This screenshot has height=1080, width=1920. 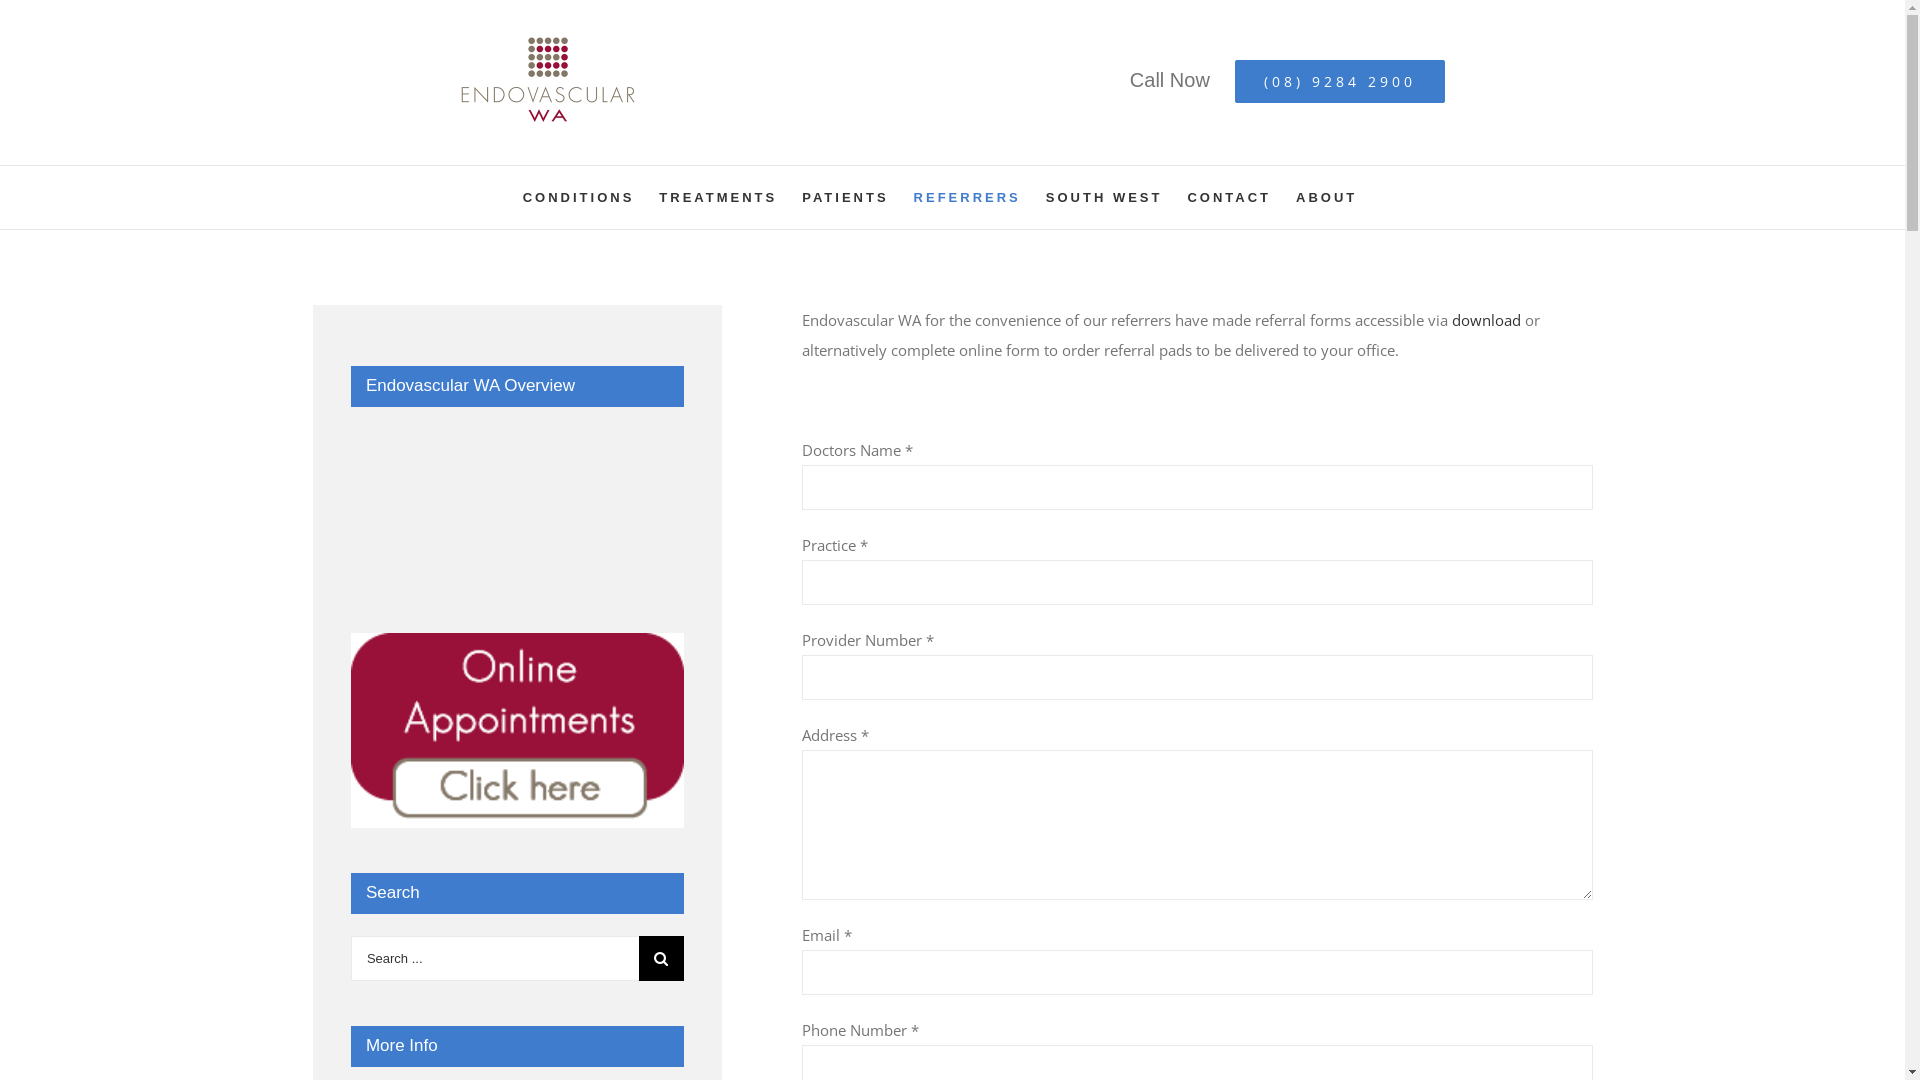 What do you see at coordinates (1340, 82) in the screenshot?
I see `(08) 9284 2900` at bounding box center [1340, 82].